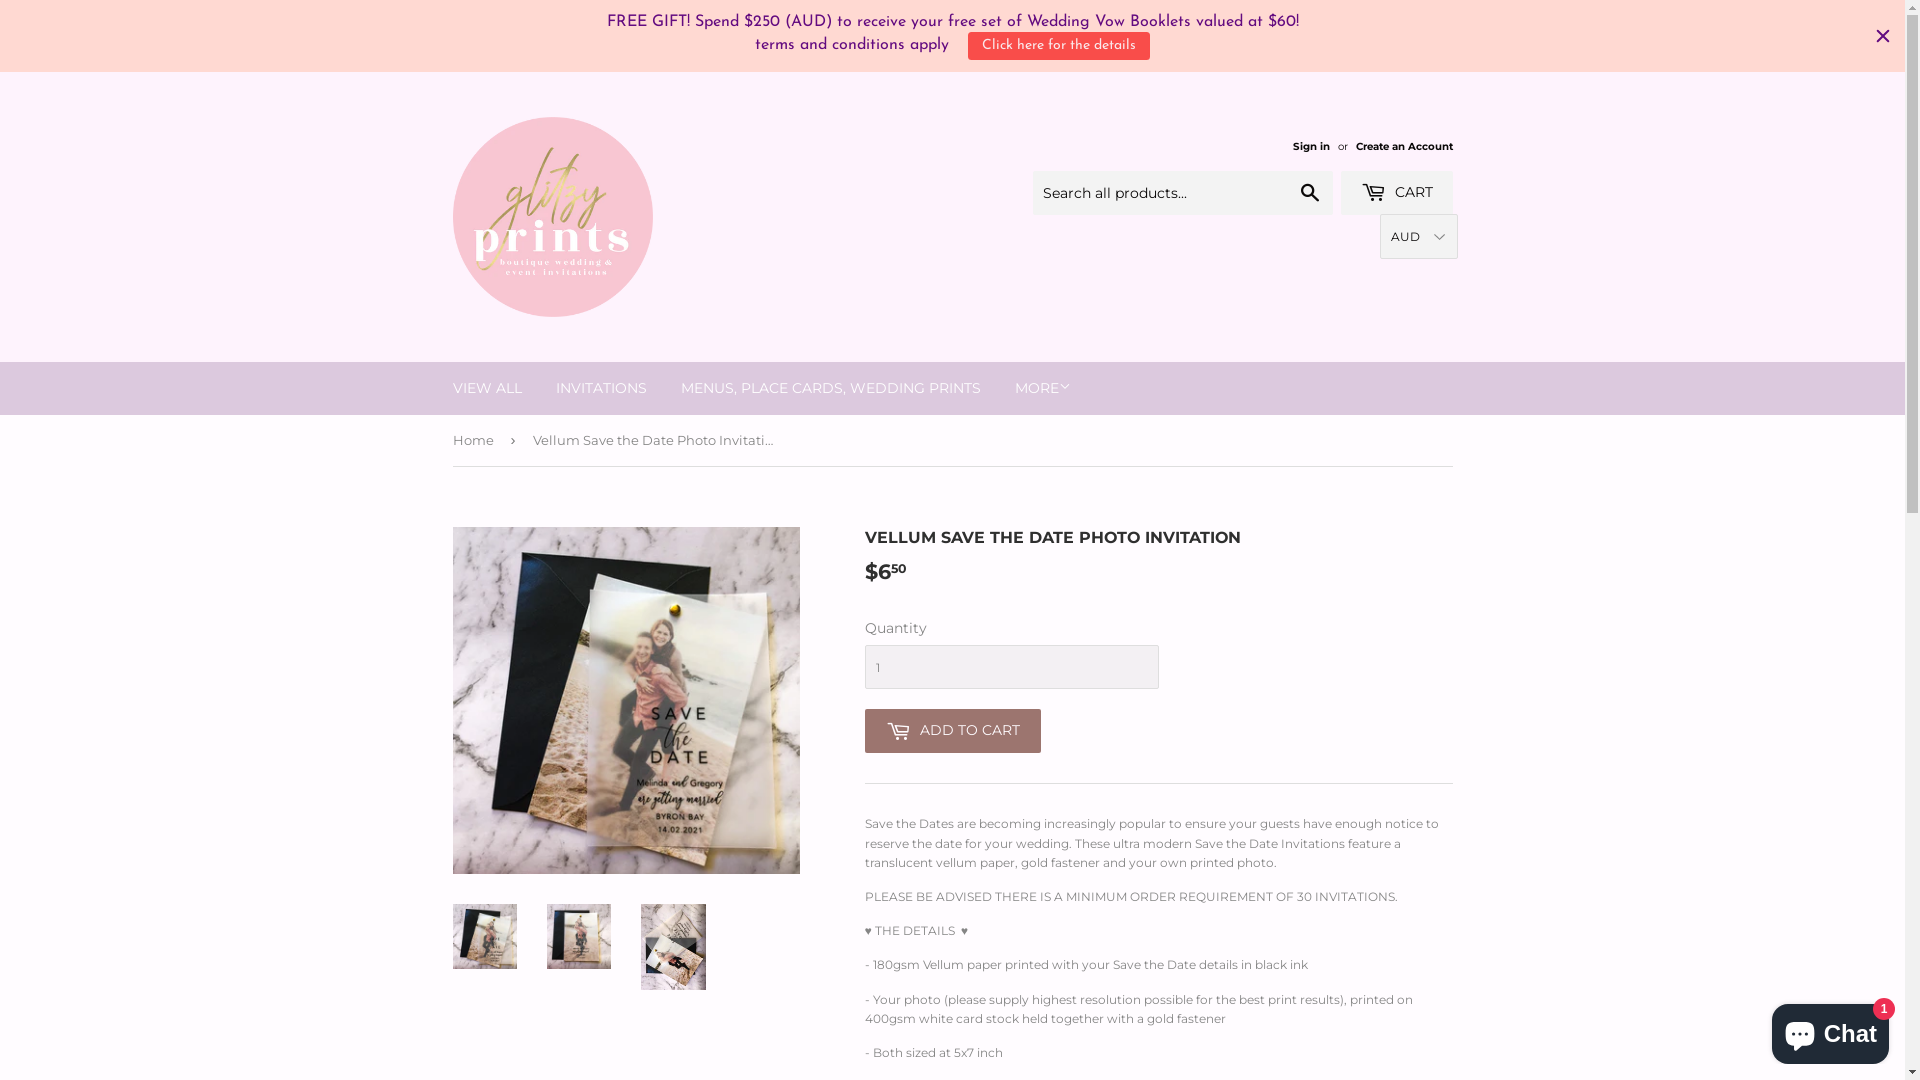 The width and height of the screenshot is (1920, 1080). What do you see at coordinates (488, 388) in the screenshot?
I see `VIEW ALL` at bounding box center [488, 388].